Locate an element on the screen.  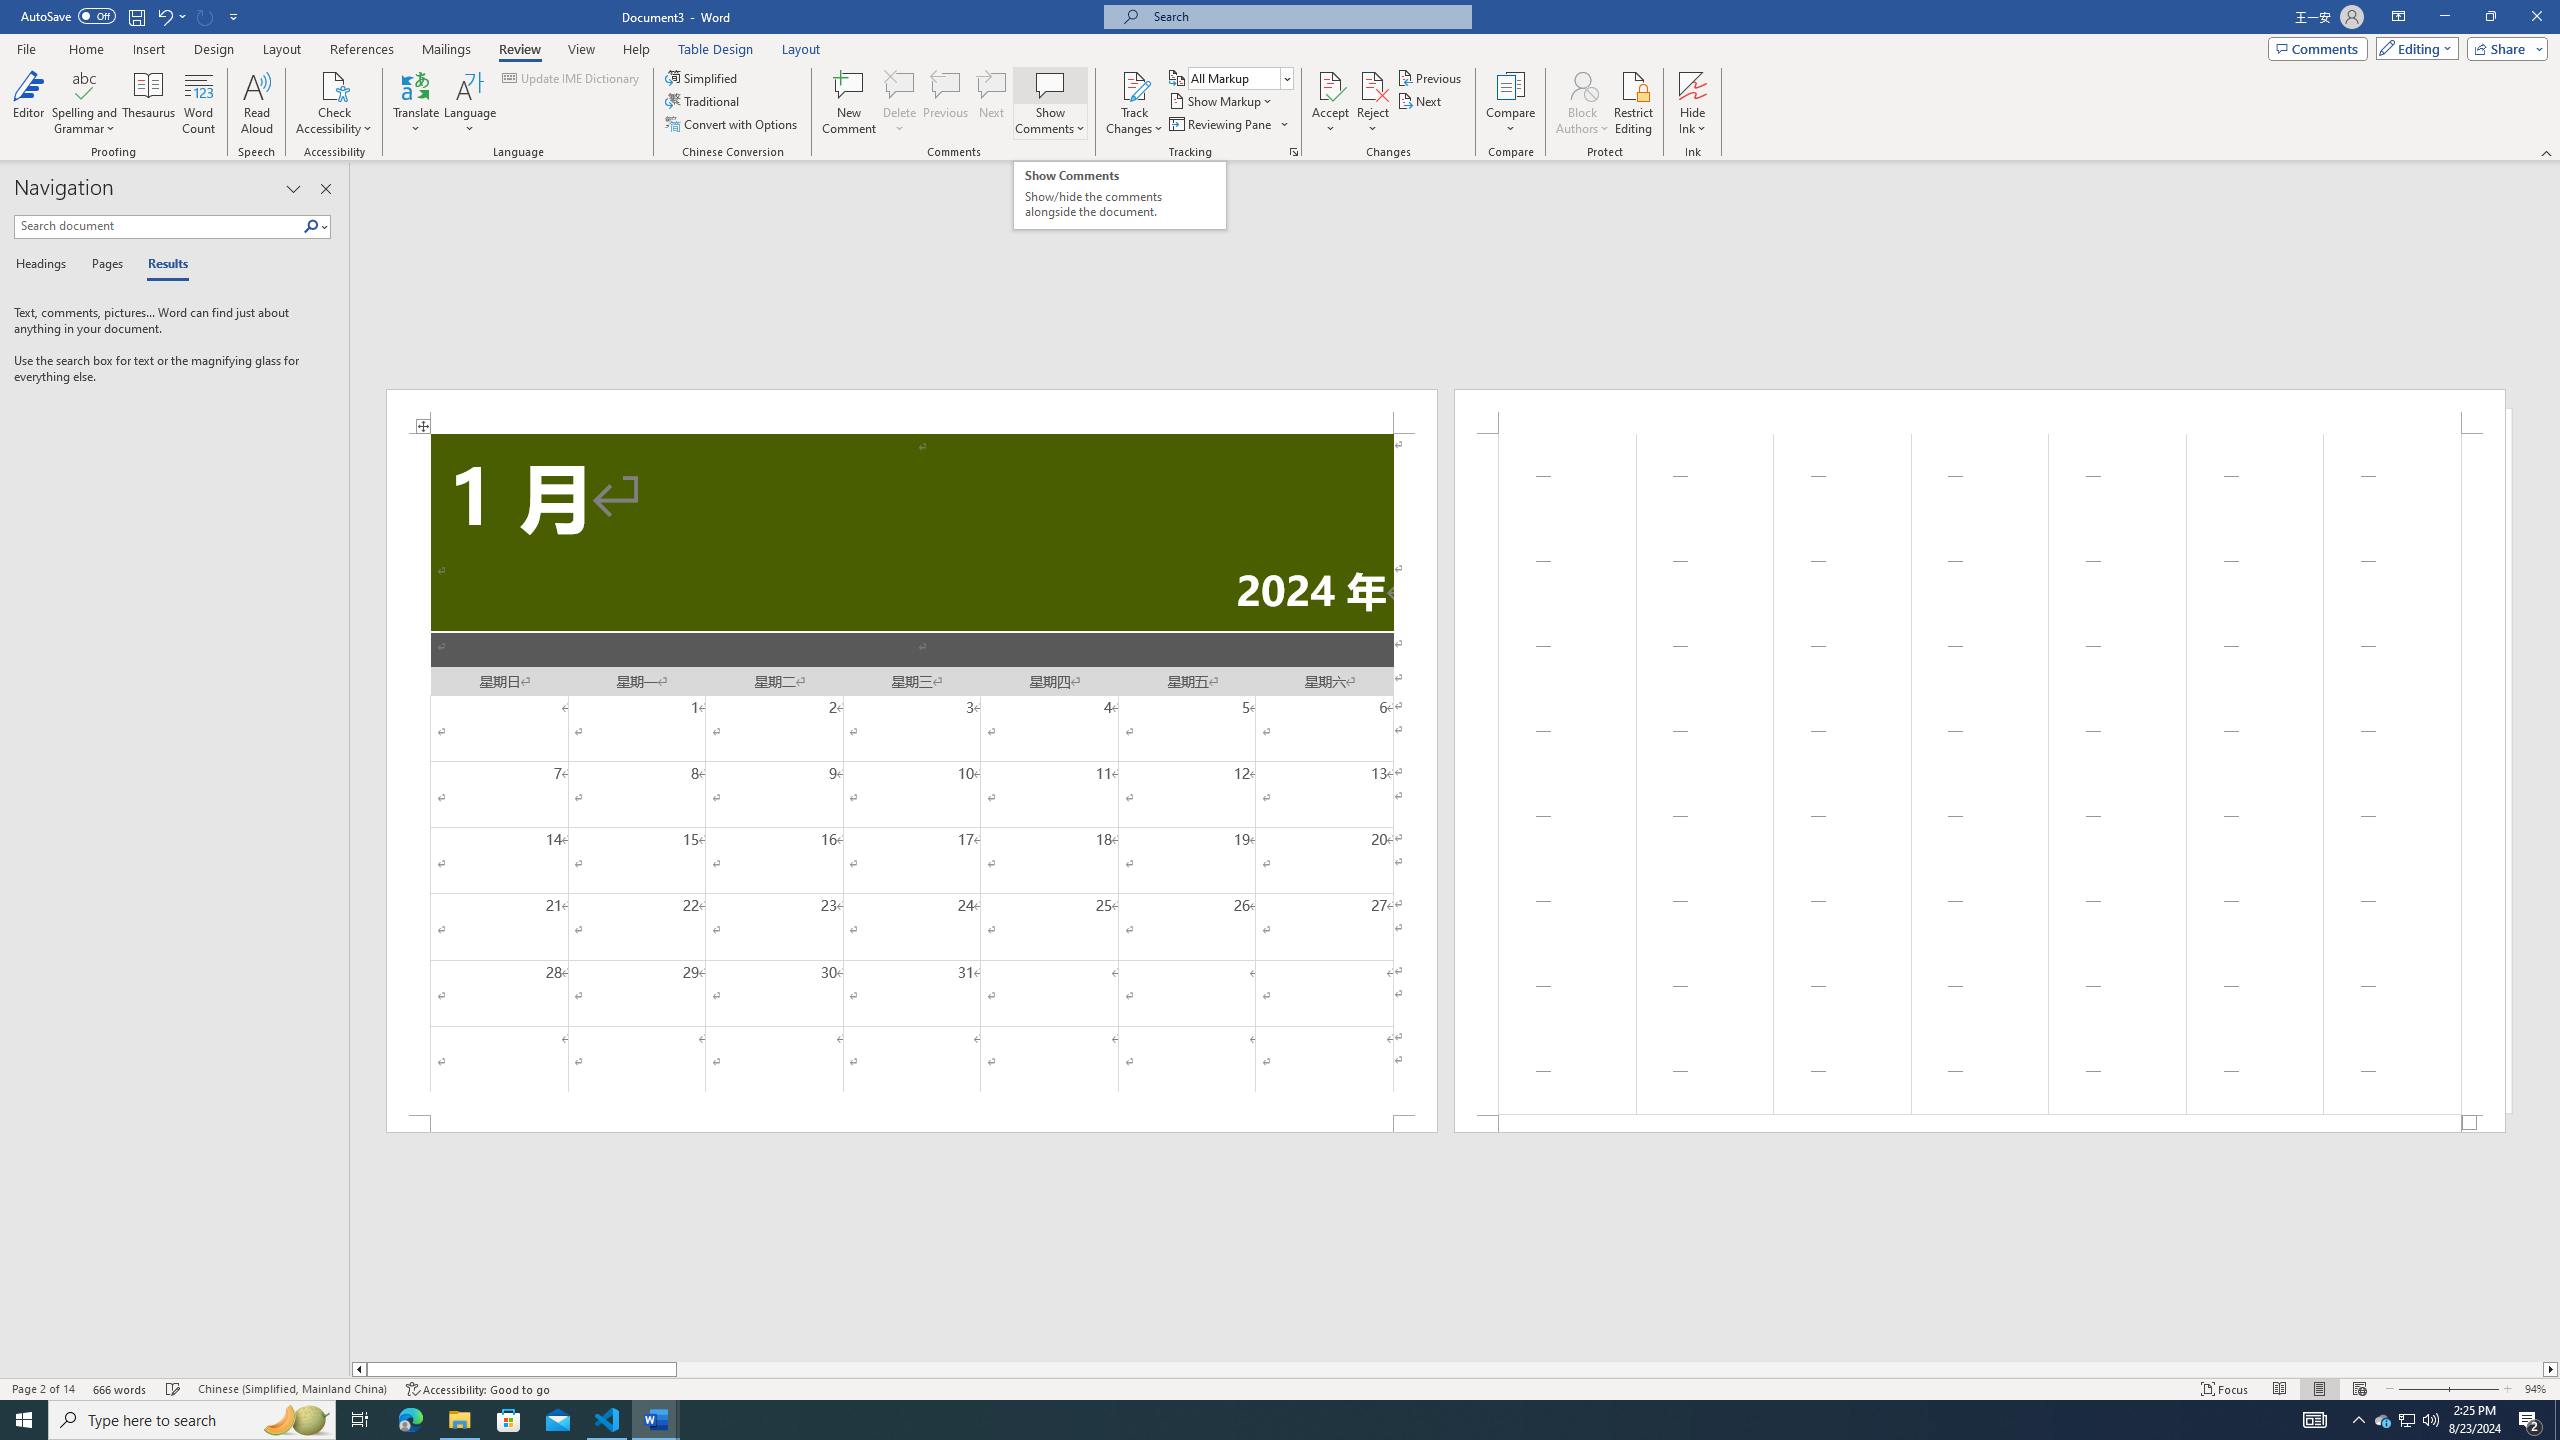
Show Comments is located at coordinates (1050, 85).